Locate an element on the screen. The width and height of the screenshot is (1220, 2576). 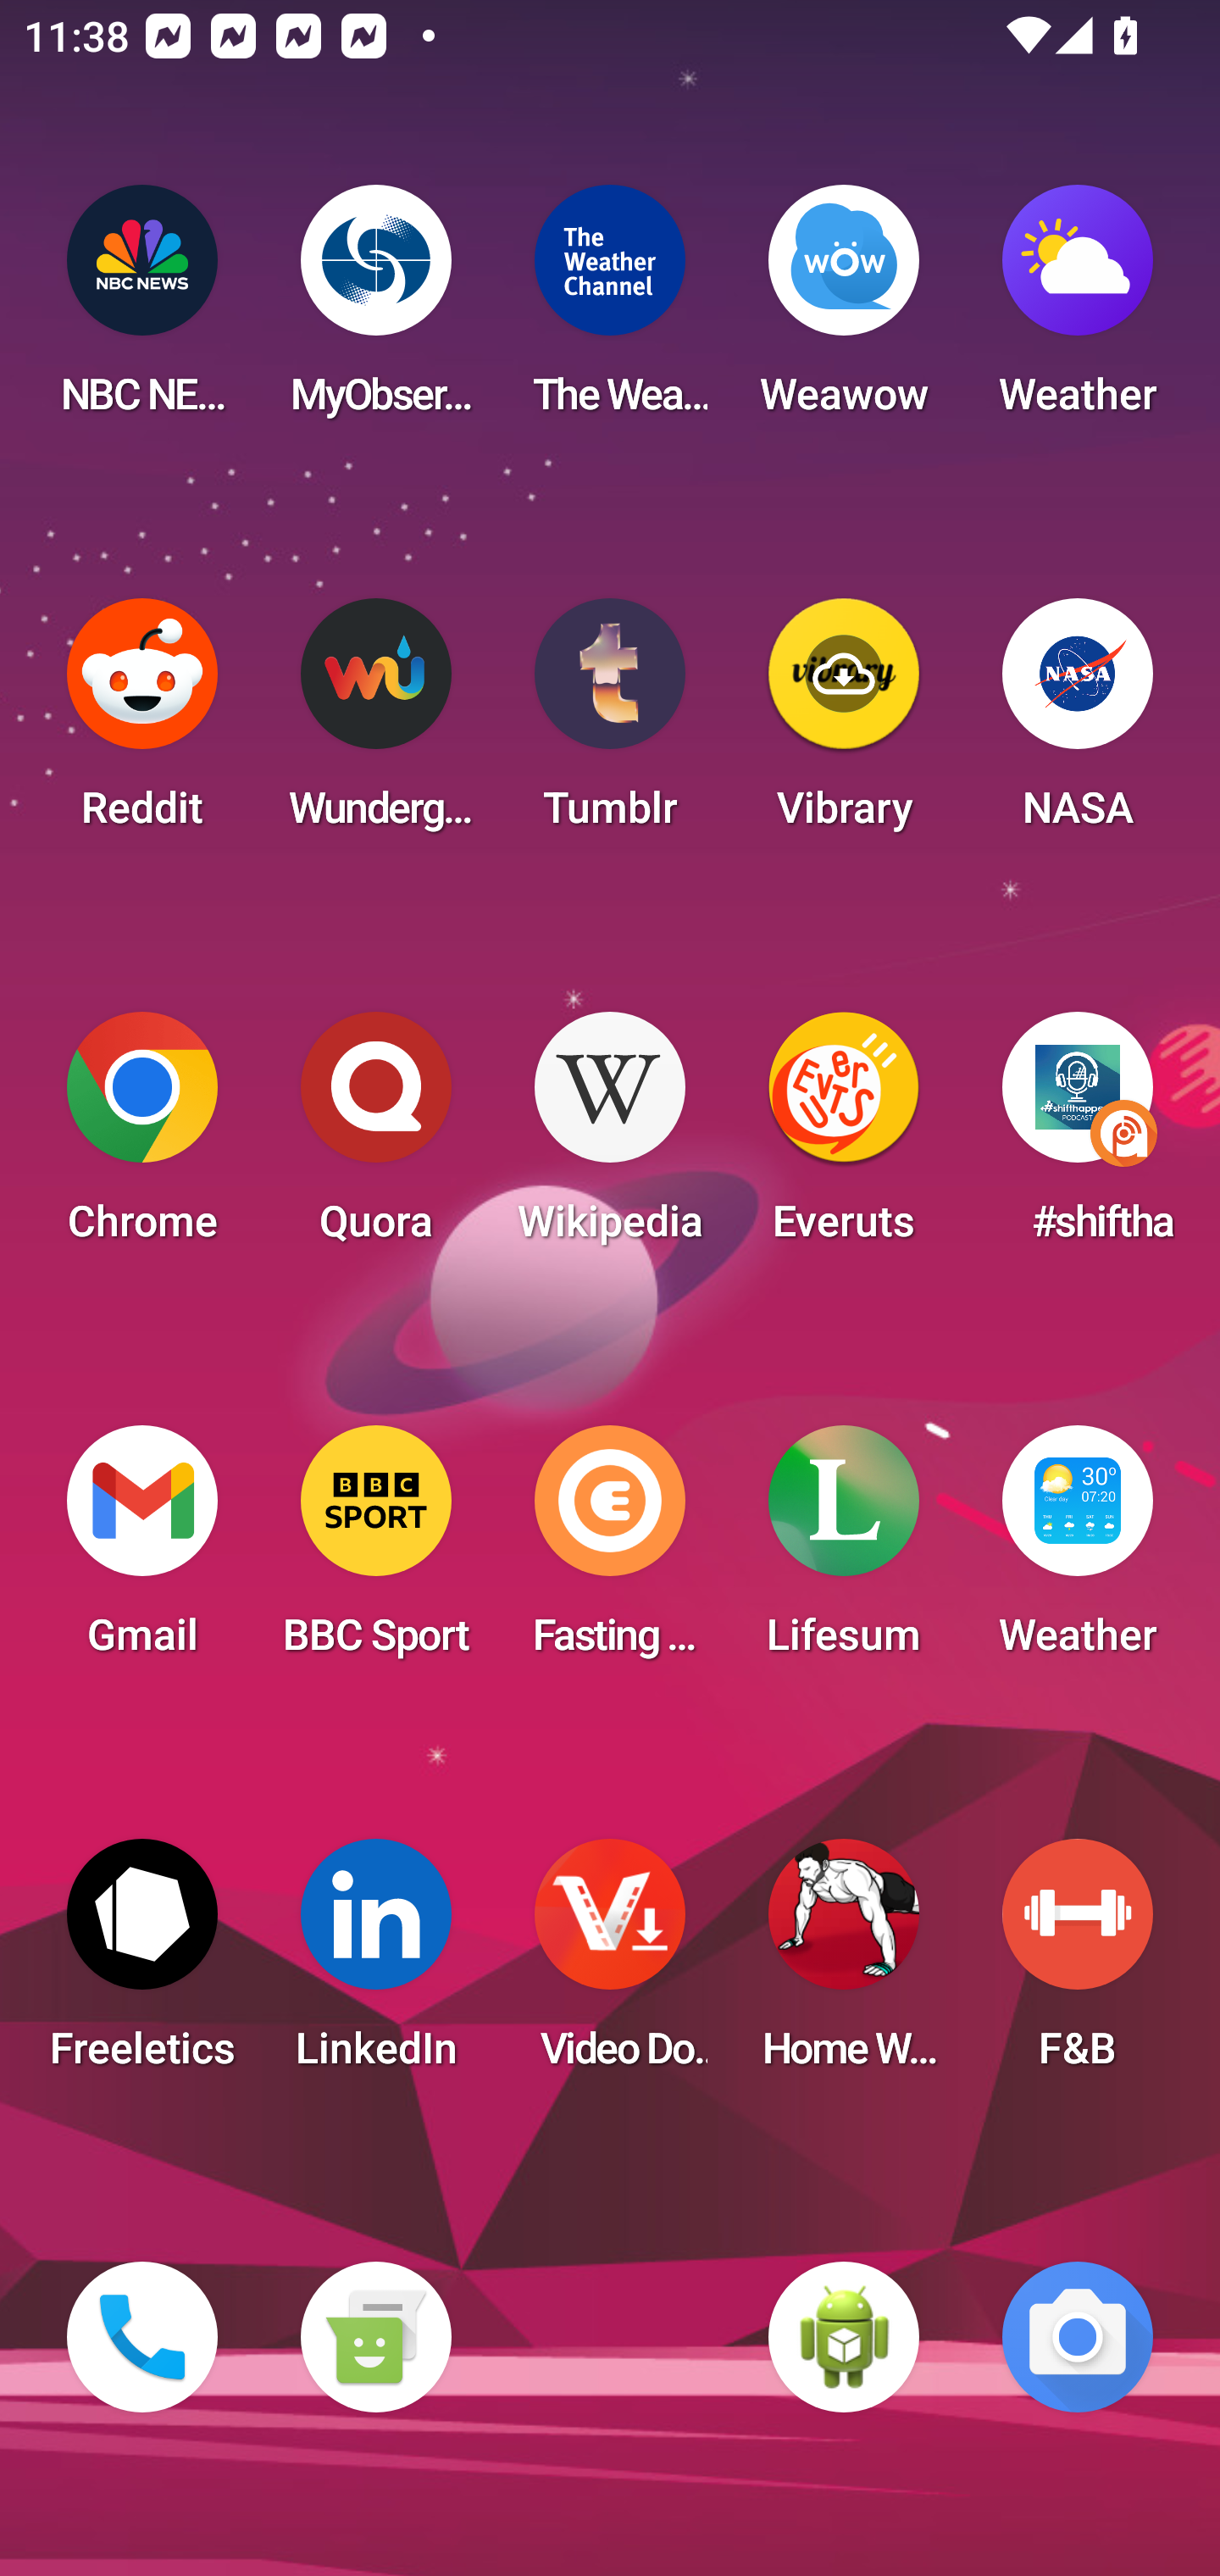
Vibrary is located at coordinates (844, 724).